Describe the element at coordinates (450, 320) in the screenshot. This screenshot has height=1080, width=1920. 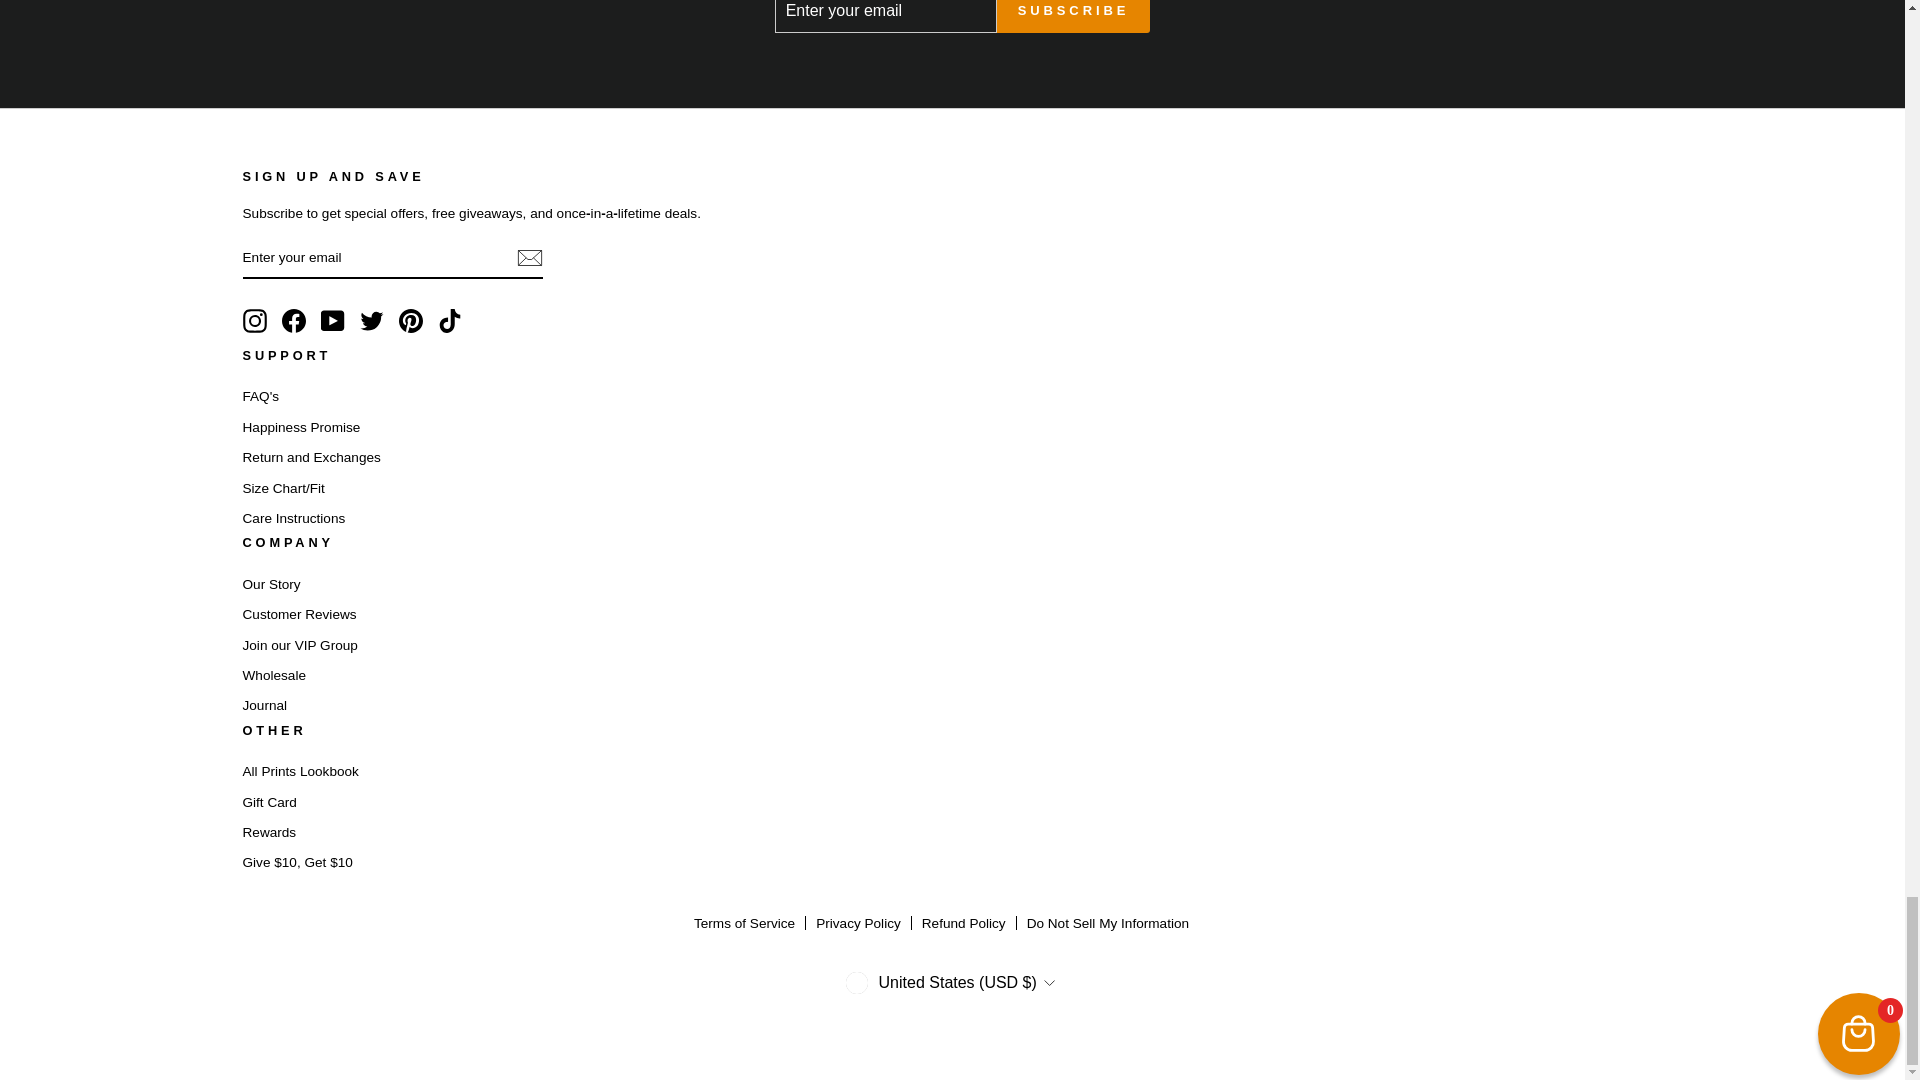
I see `Free Birdees on TikTok` at that location.